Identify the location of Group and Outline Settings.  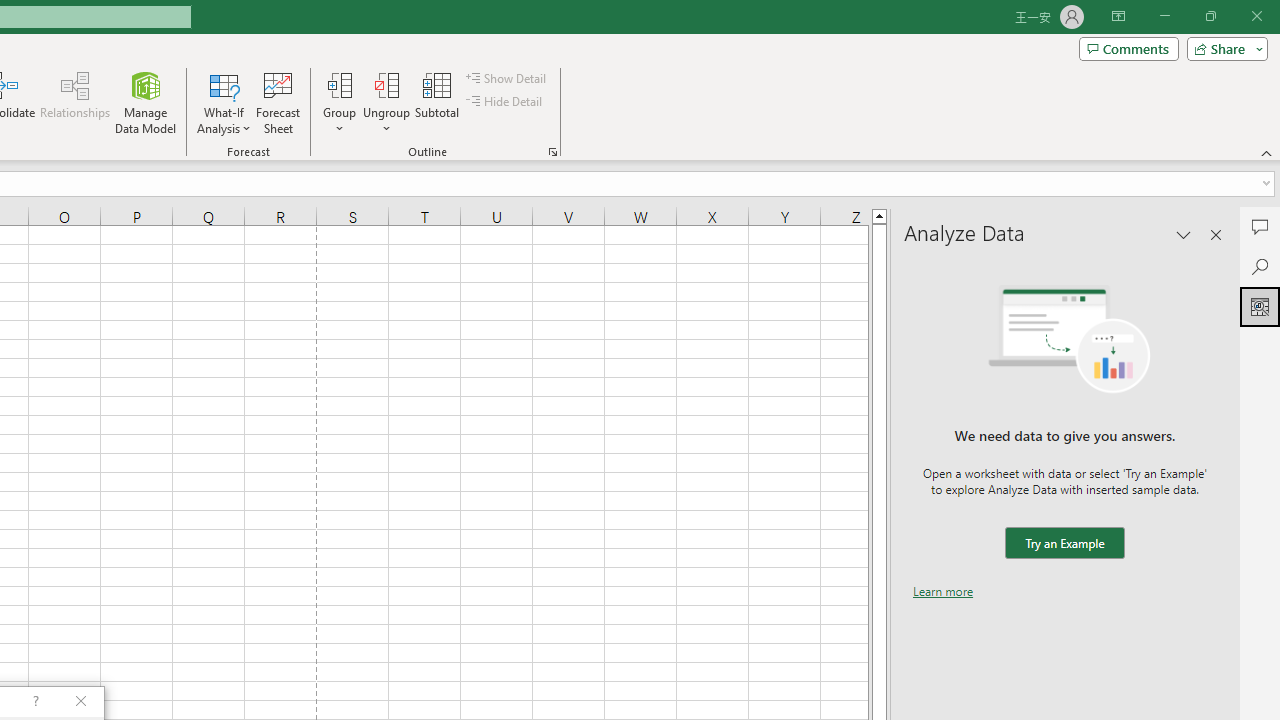
(552, 152).